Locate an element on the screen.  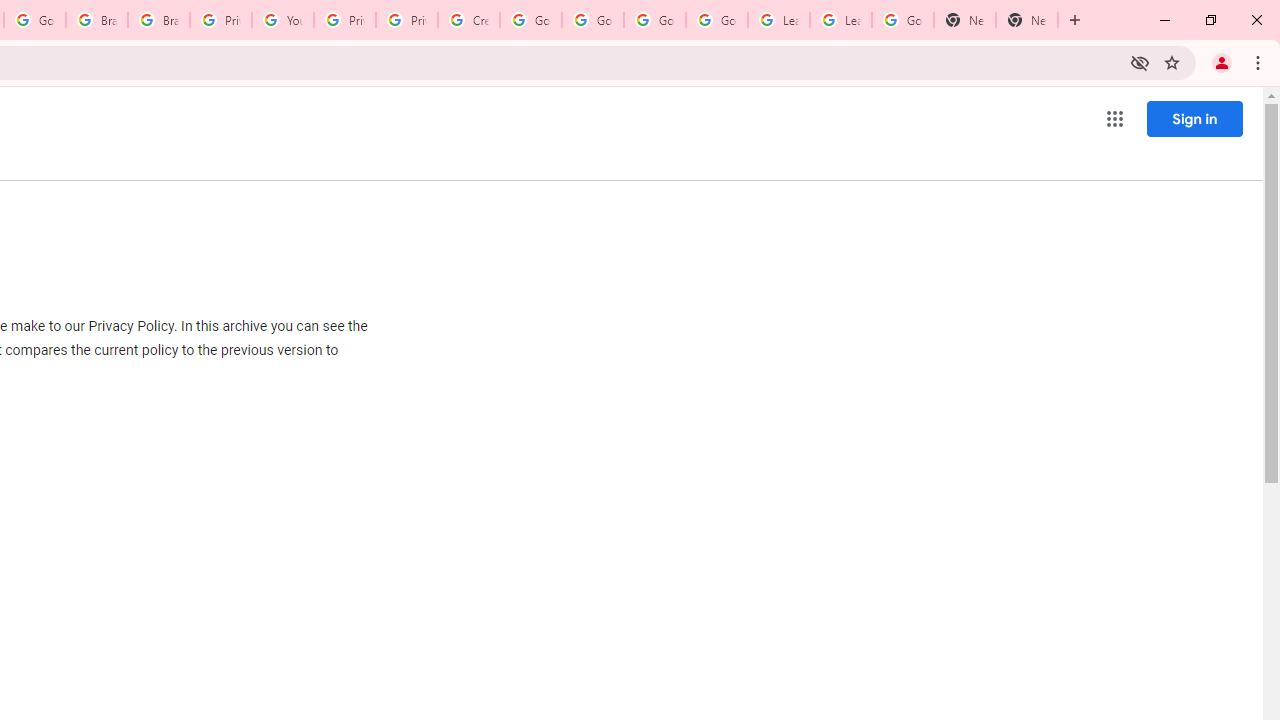
Google Account Help is located at coordinates (716, 20).